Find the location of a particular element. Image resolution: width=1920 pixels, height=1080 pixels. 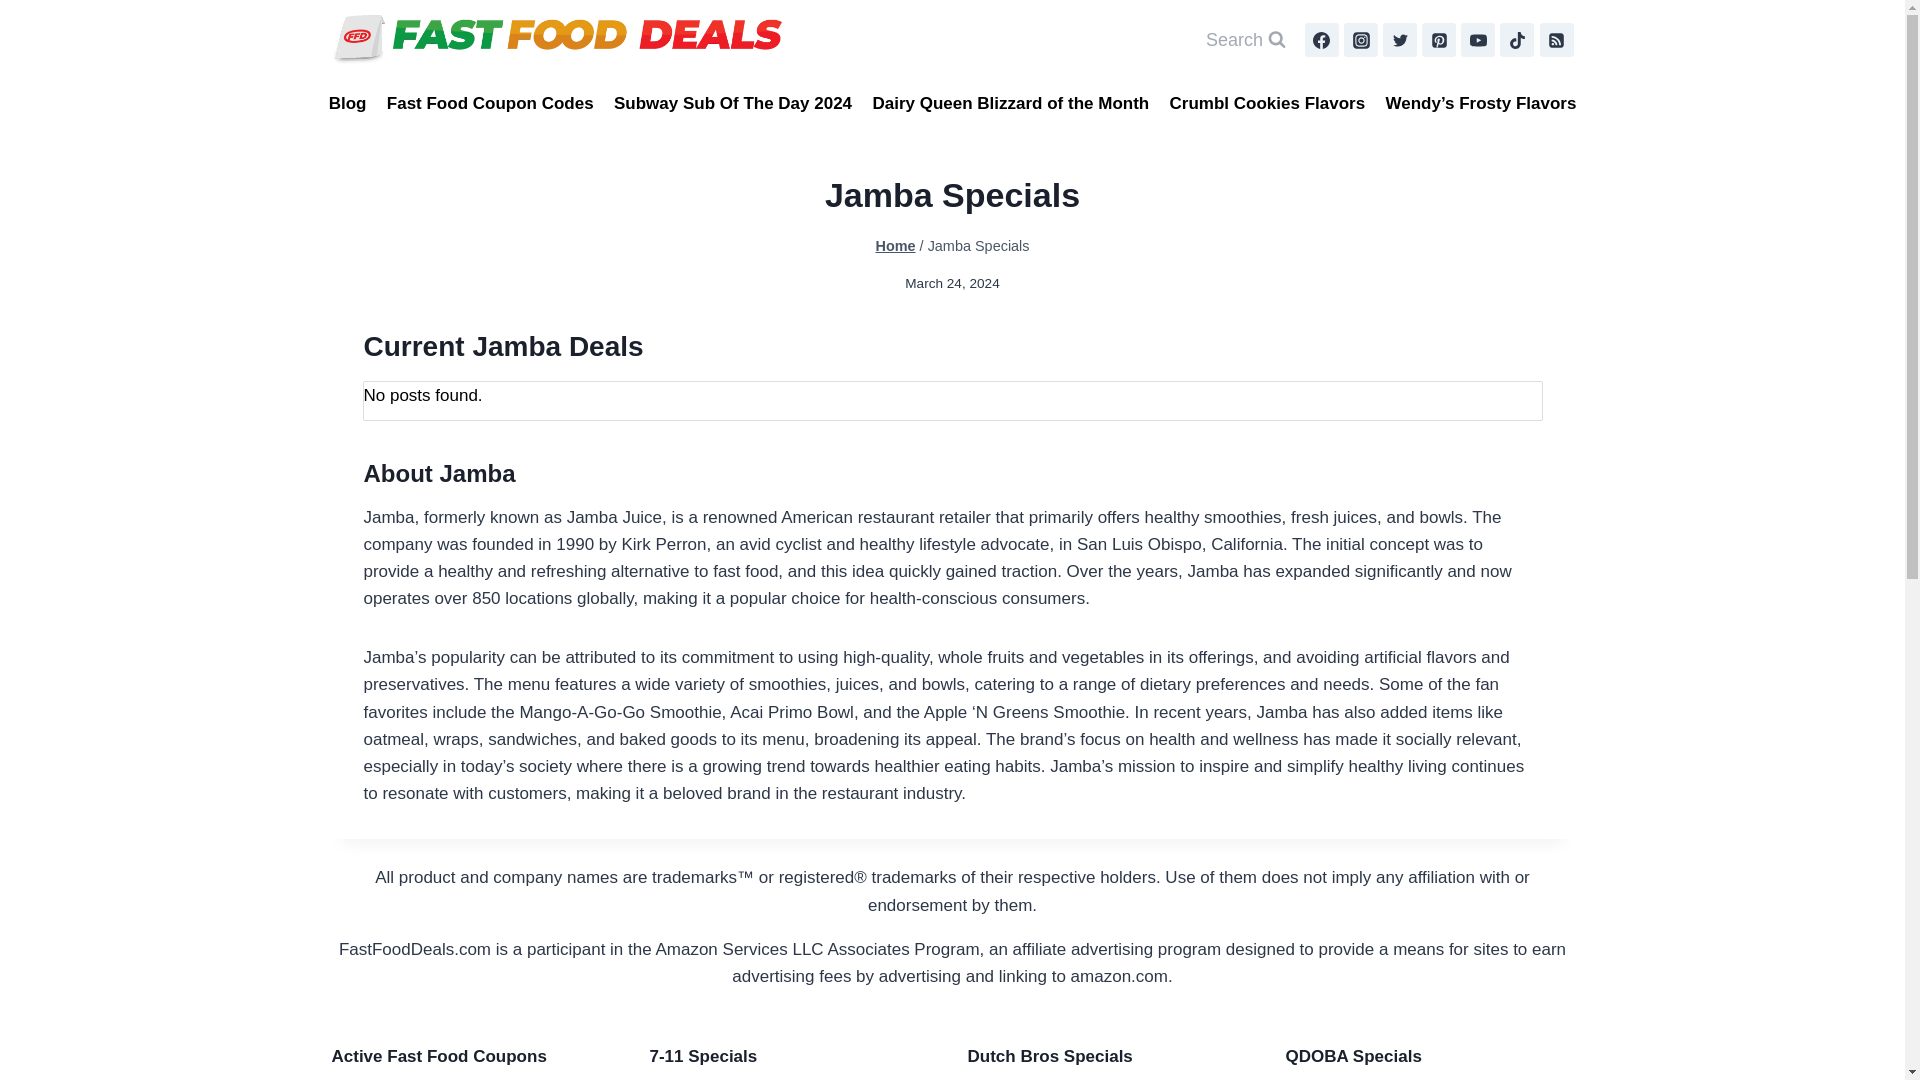

Dairy Queen Blizzard of the Month is located at coordinates (1010, 104).